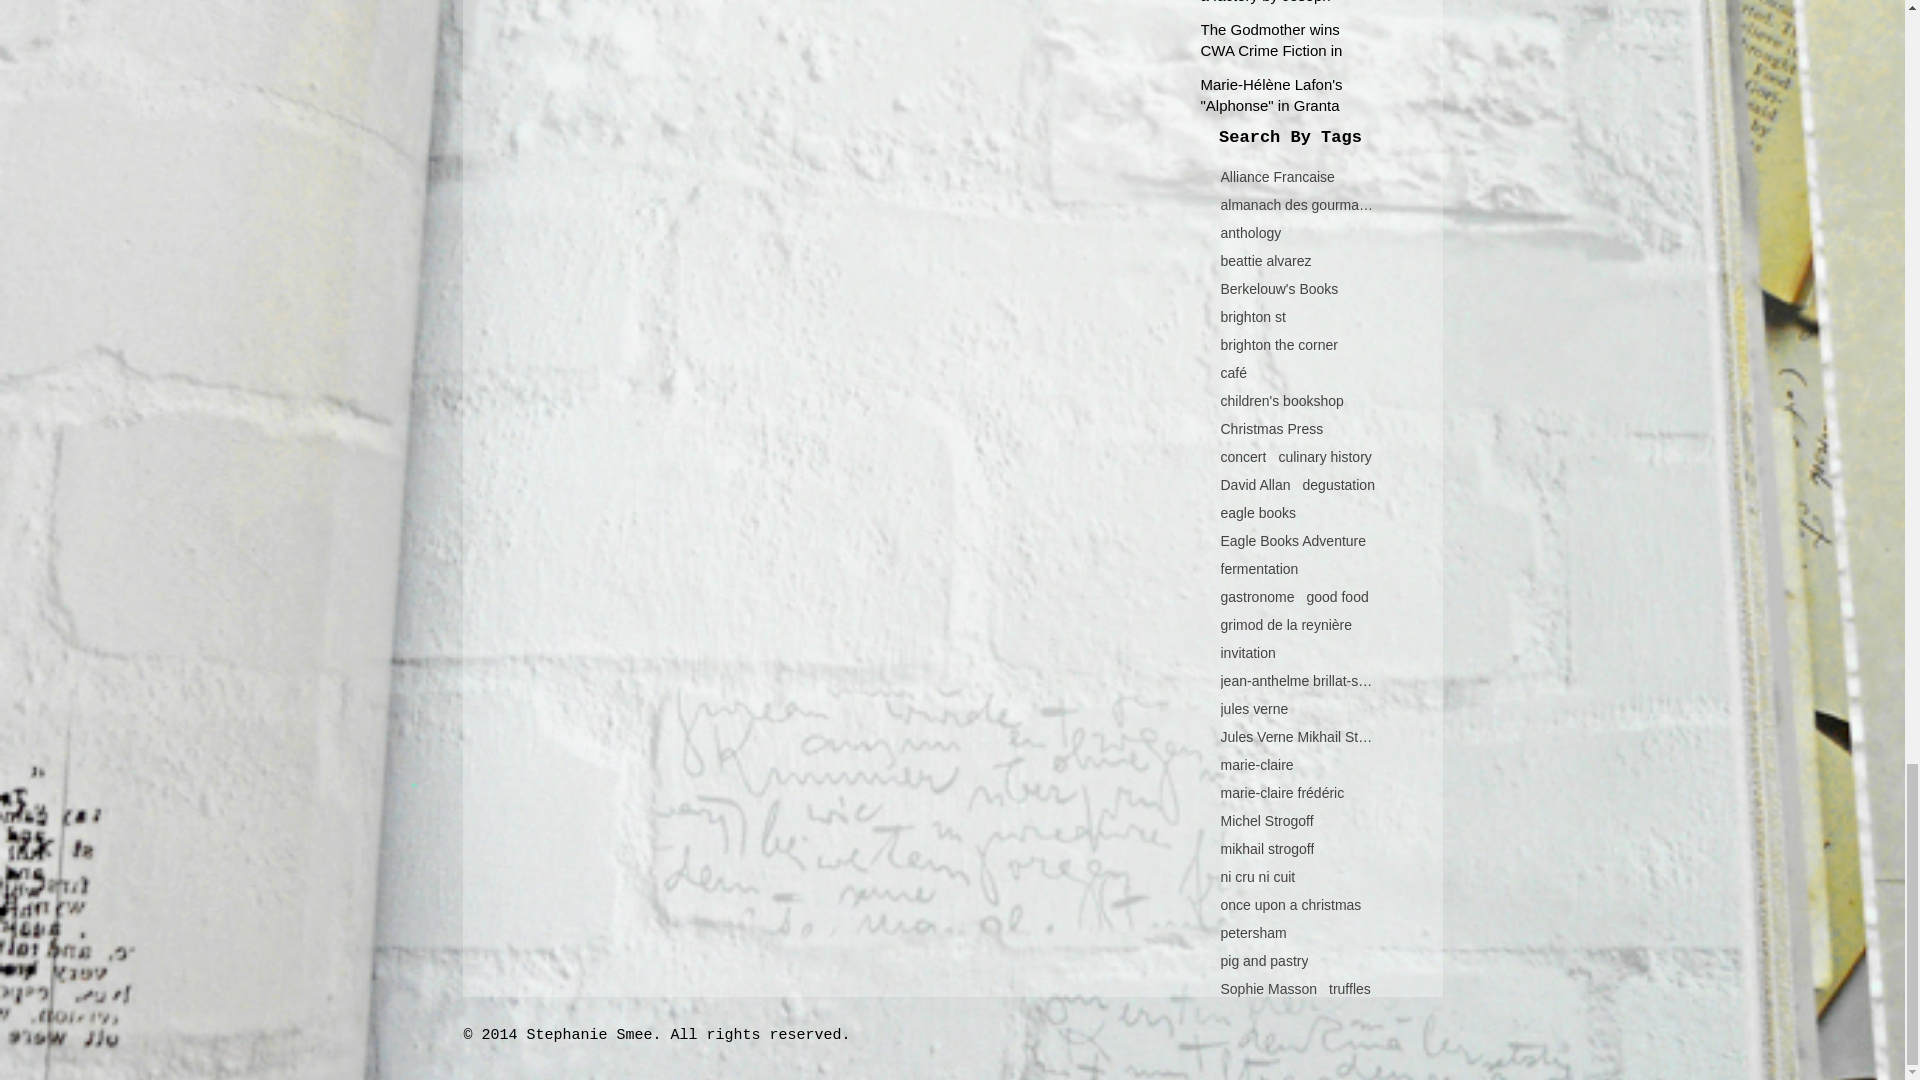 The height and width of the screenshot is (1080, 1920). I want to click on Berkelouw's Books, so click(1278, 288).